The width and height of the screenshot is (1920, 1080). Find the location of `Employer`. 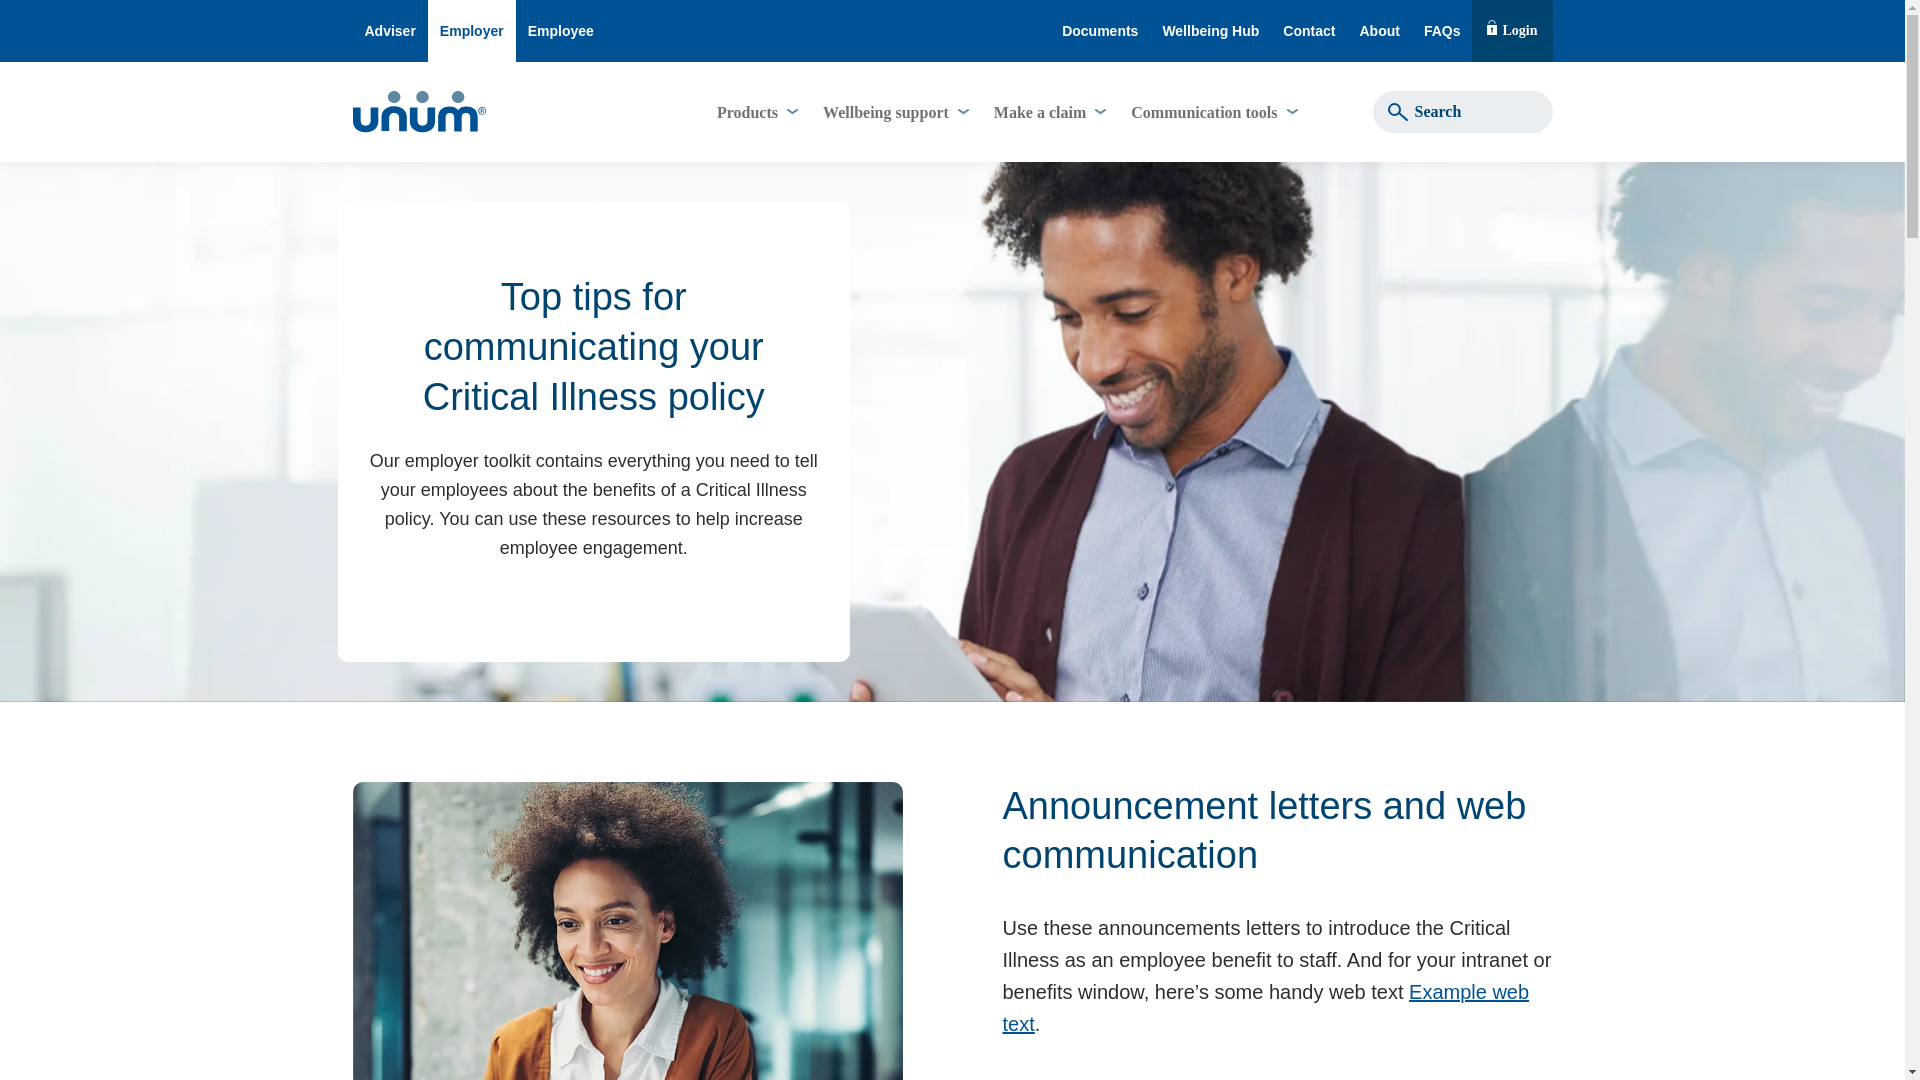

Employer is located at coordinates (561, 30).